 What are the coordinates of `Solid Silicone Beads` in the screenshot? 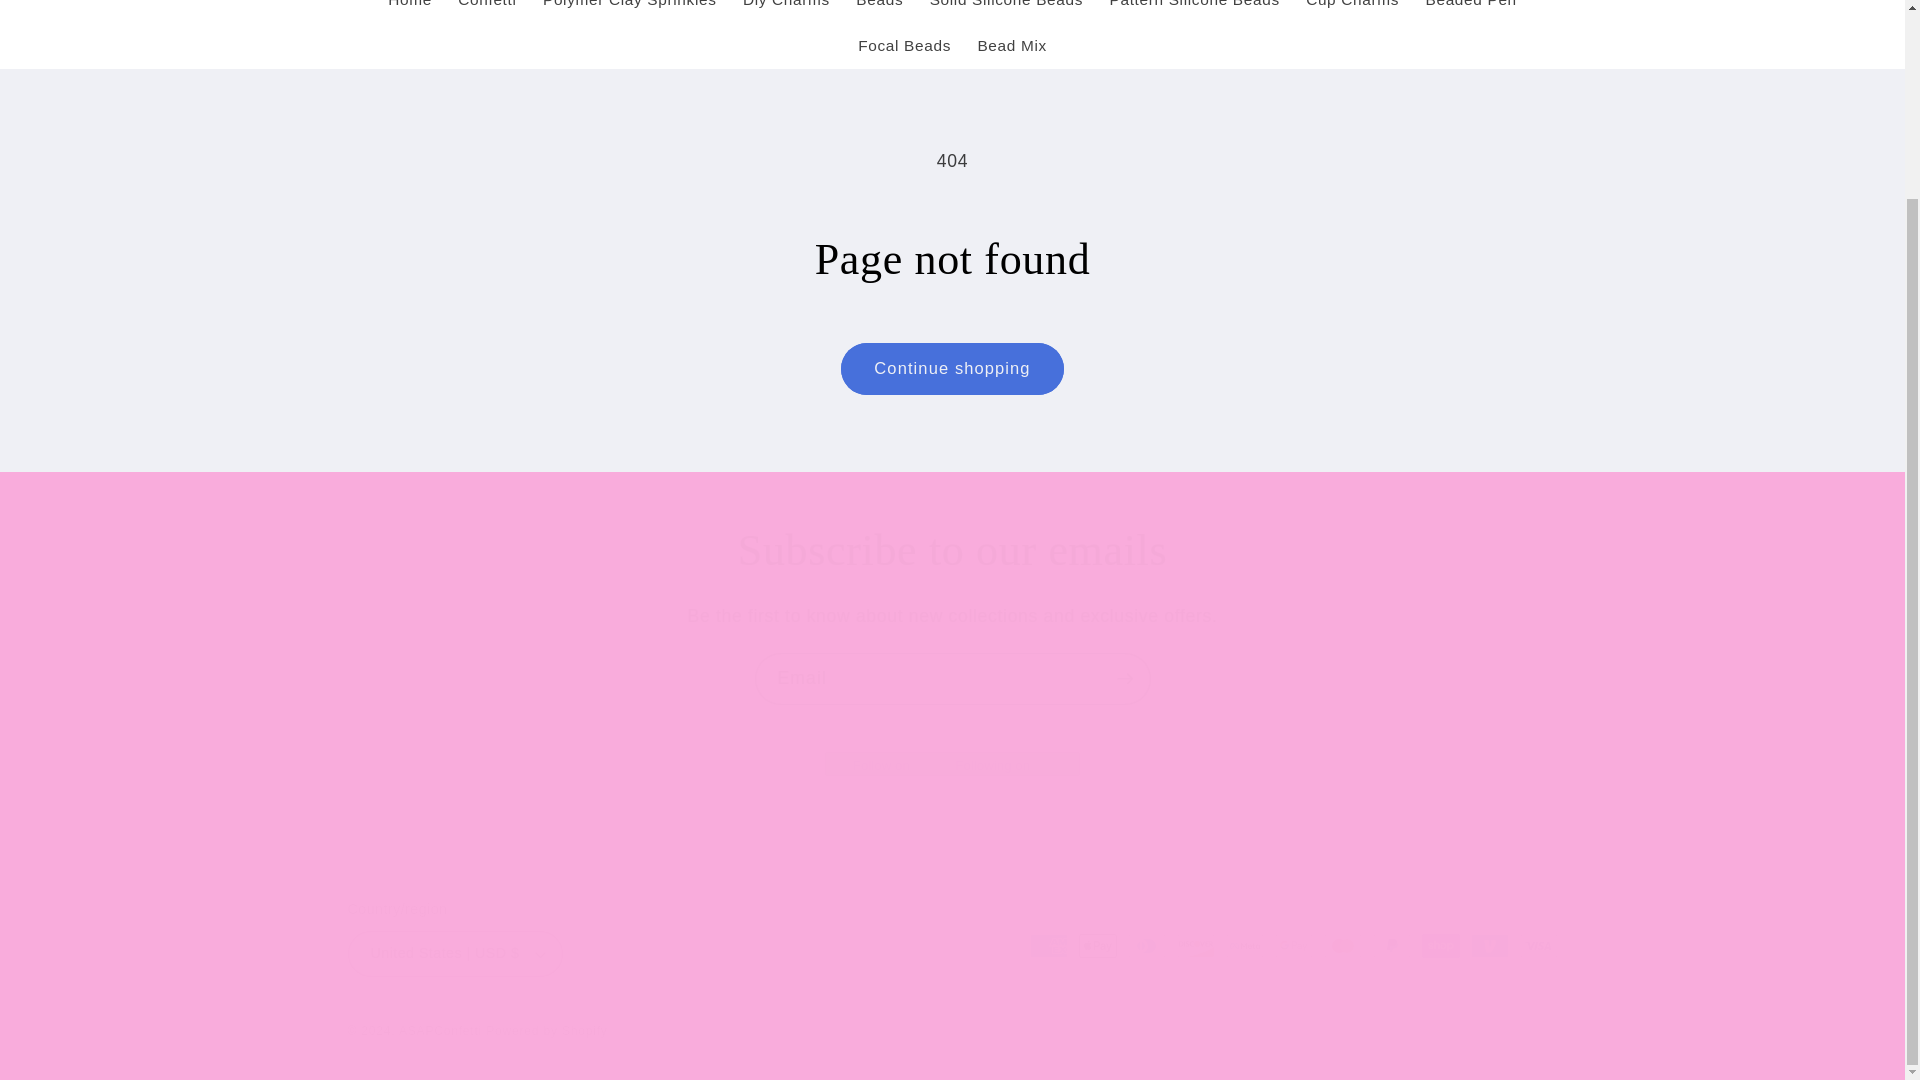 It's located at (1006, 11).